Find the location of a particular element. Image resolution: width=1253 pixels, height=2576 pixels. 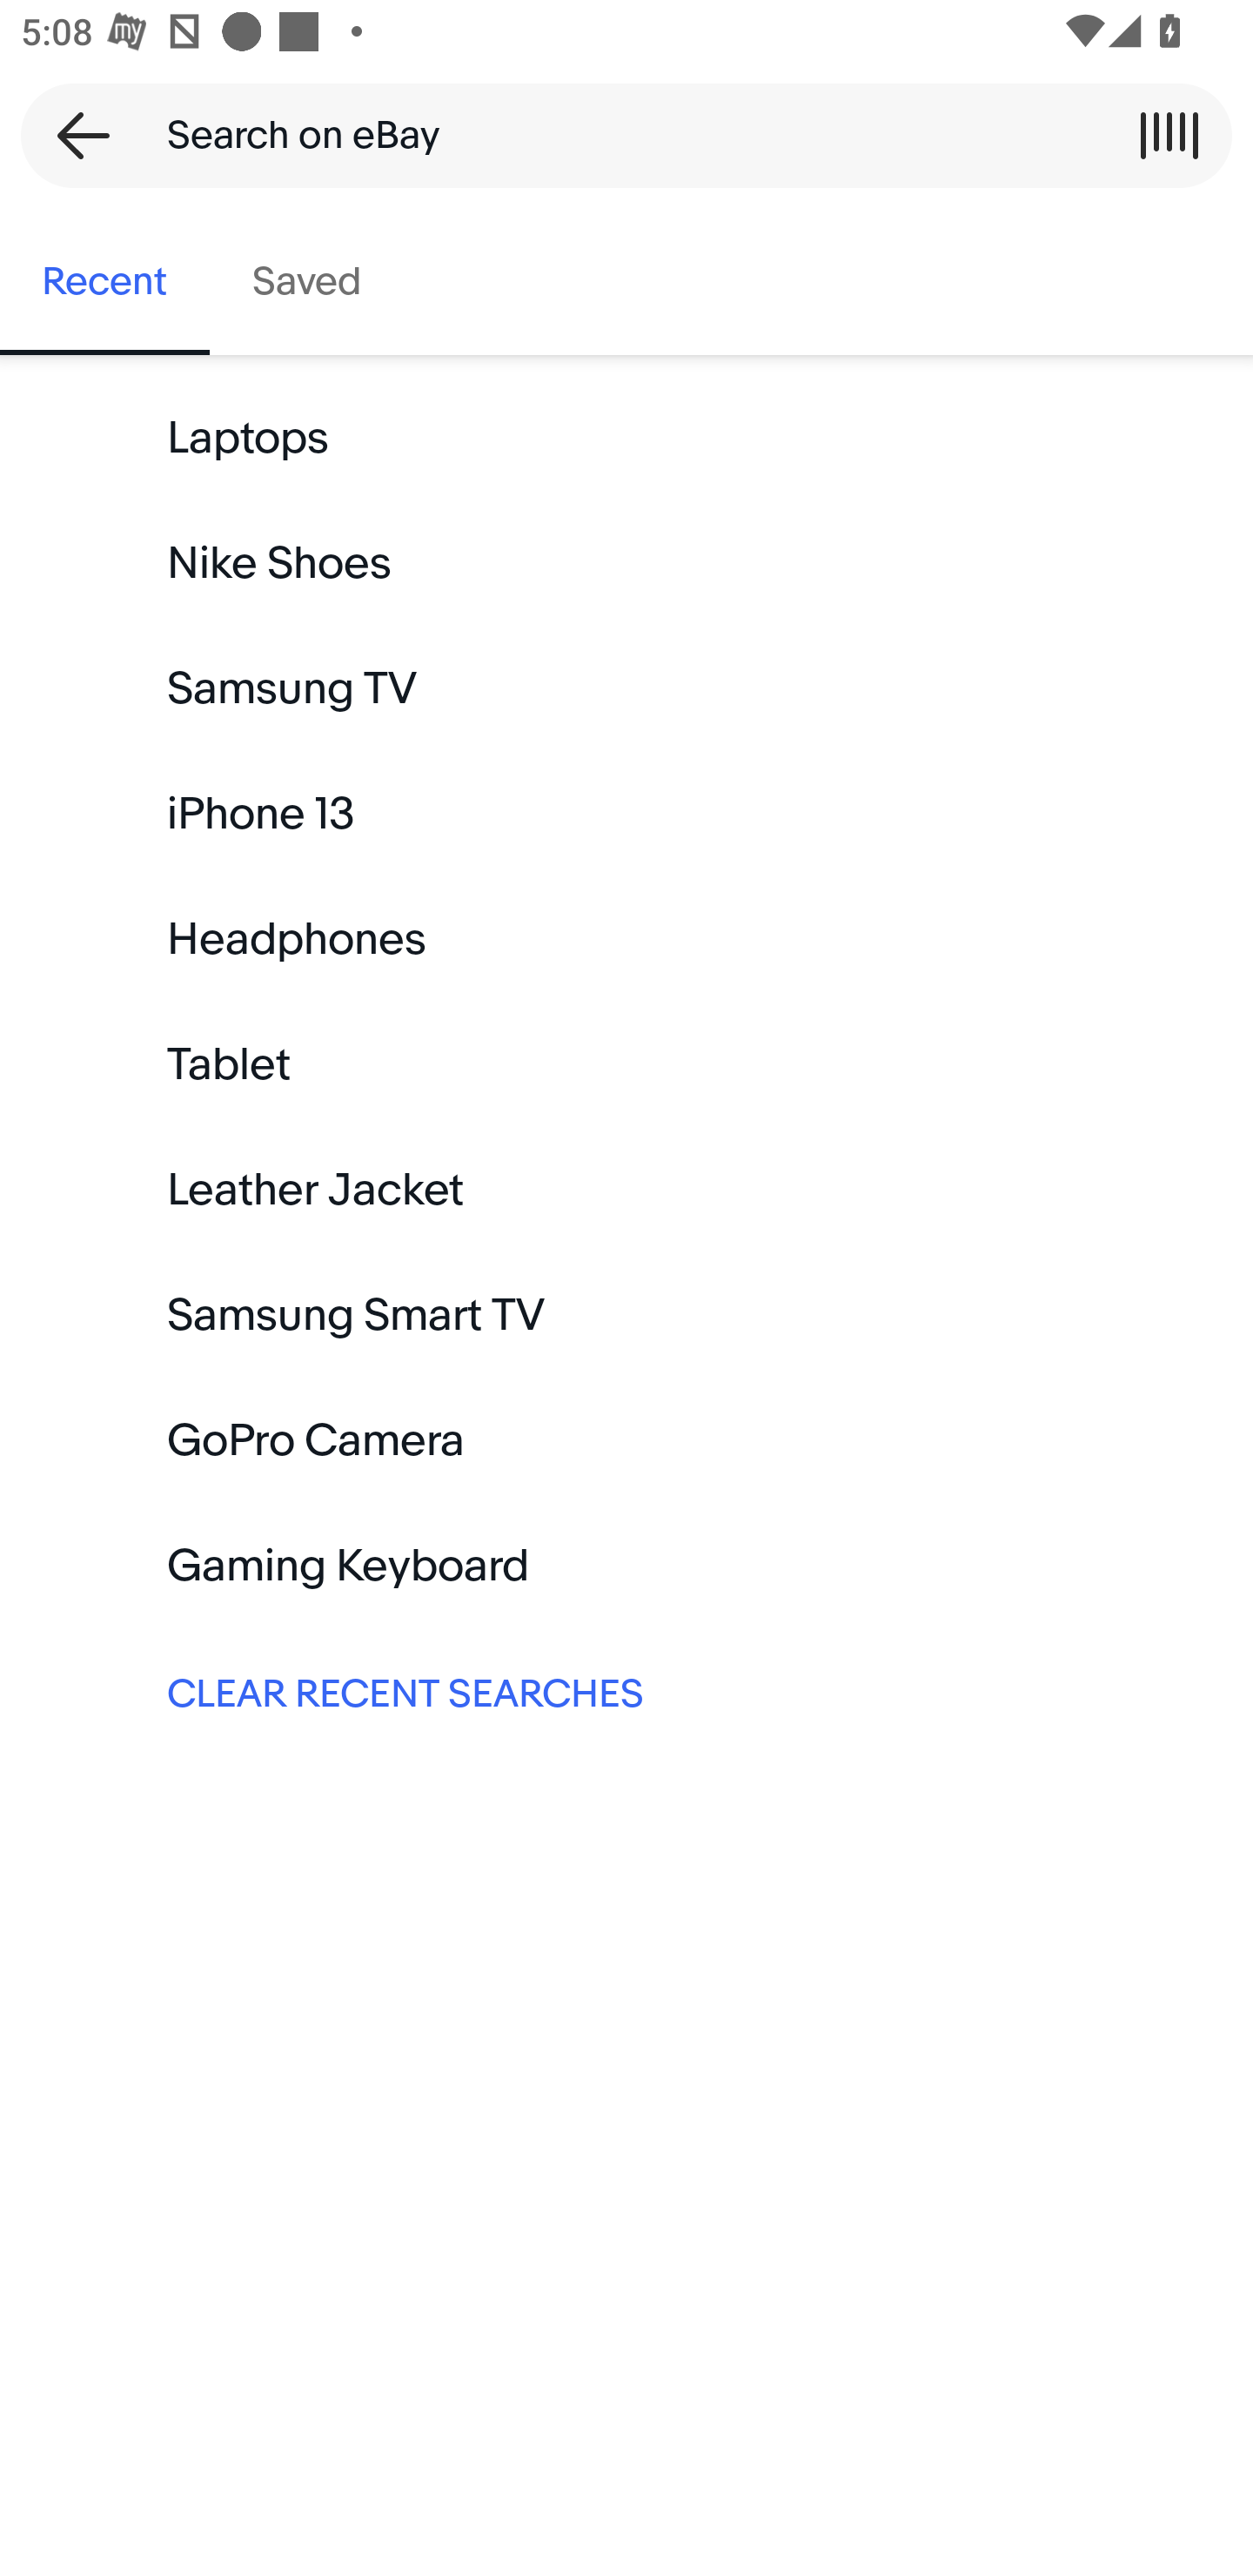

Search on eBay is located at coordinates (616, 135).